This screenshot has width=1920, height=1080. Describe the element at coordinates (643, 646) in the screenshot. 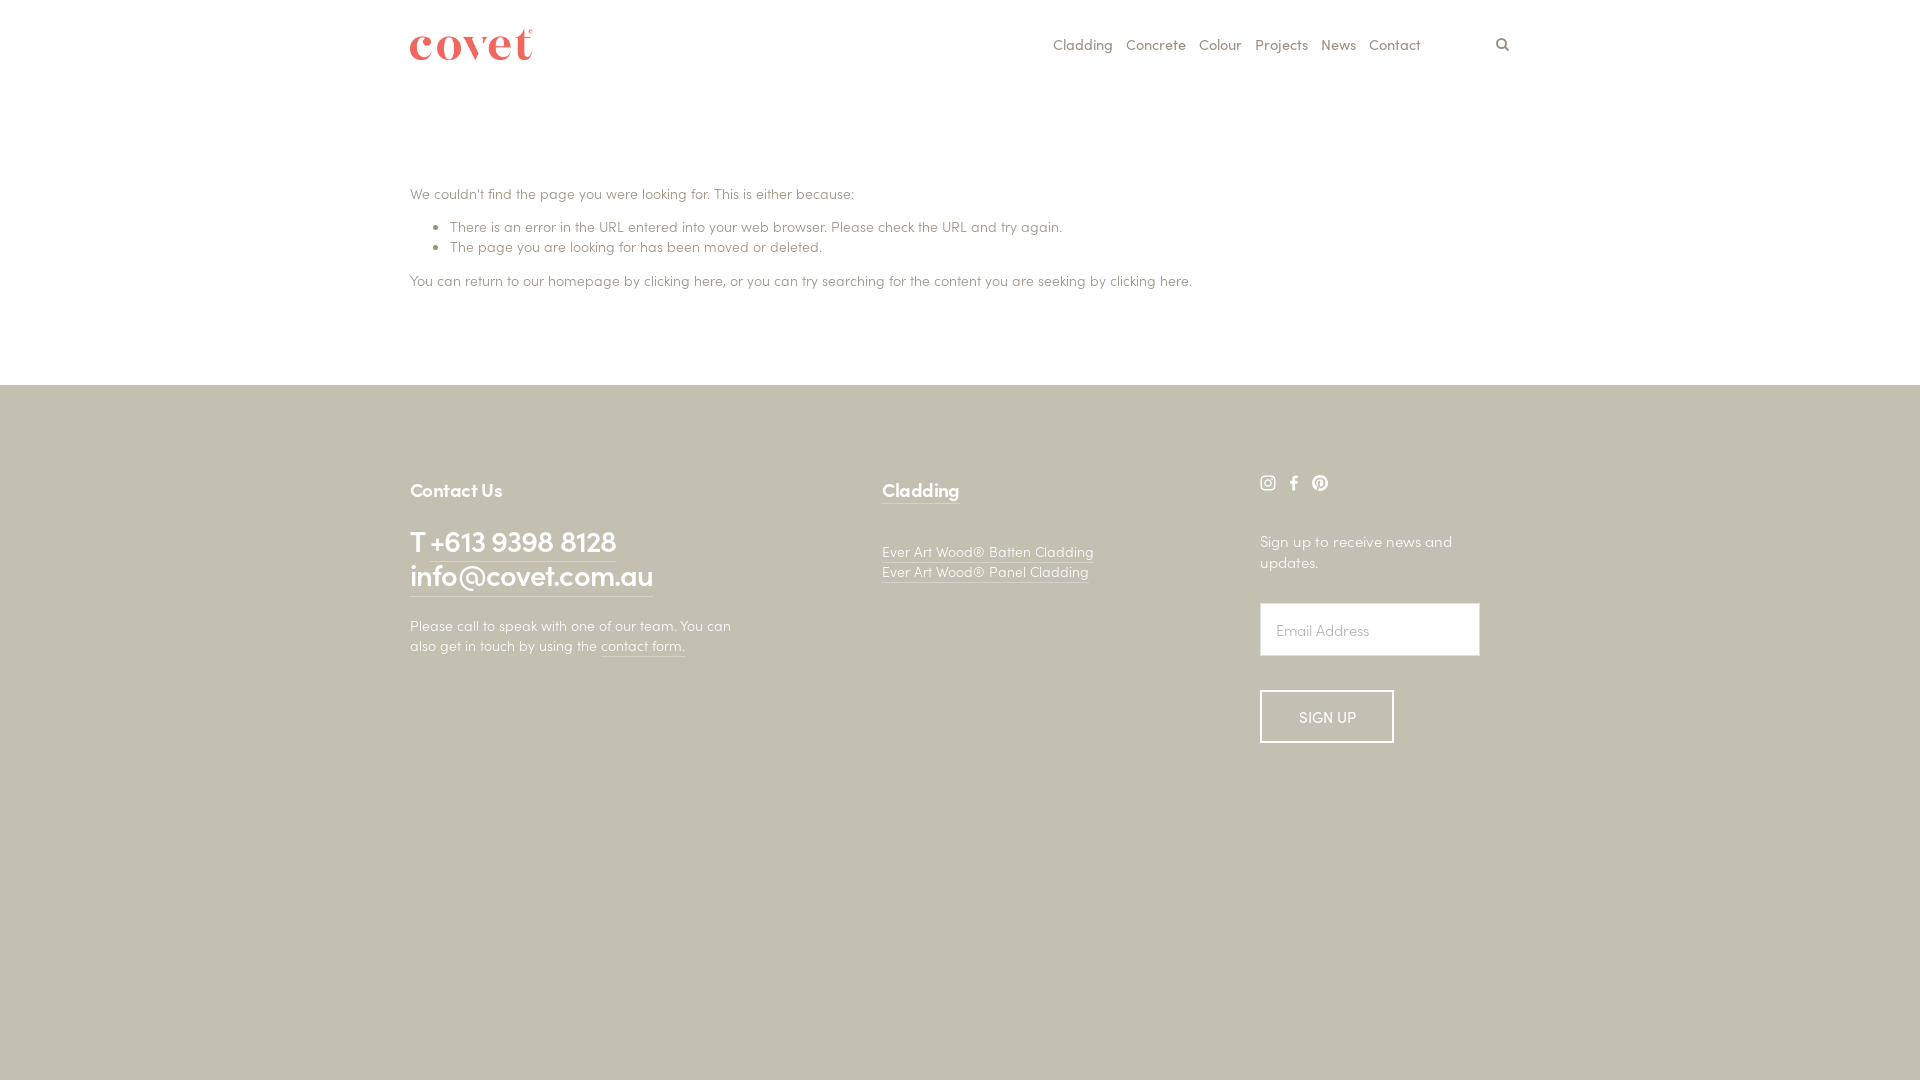

I see `contact form.` at that location.